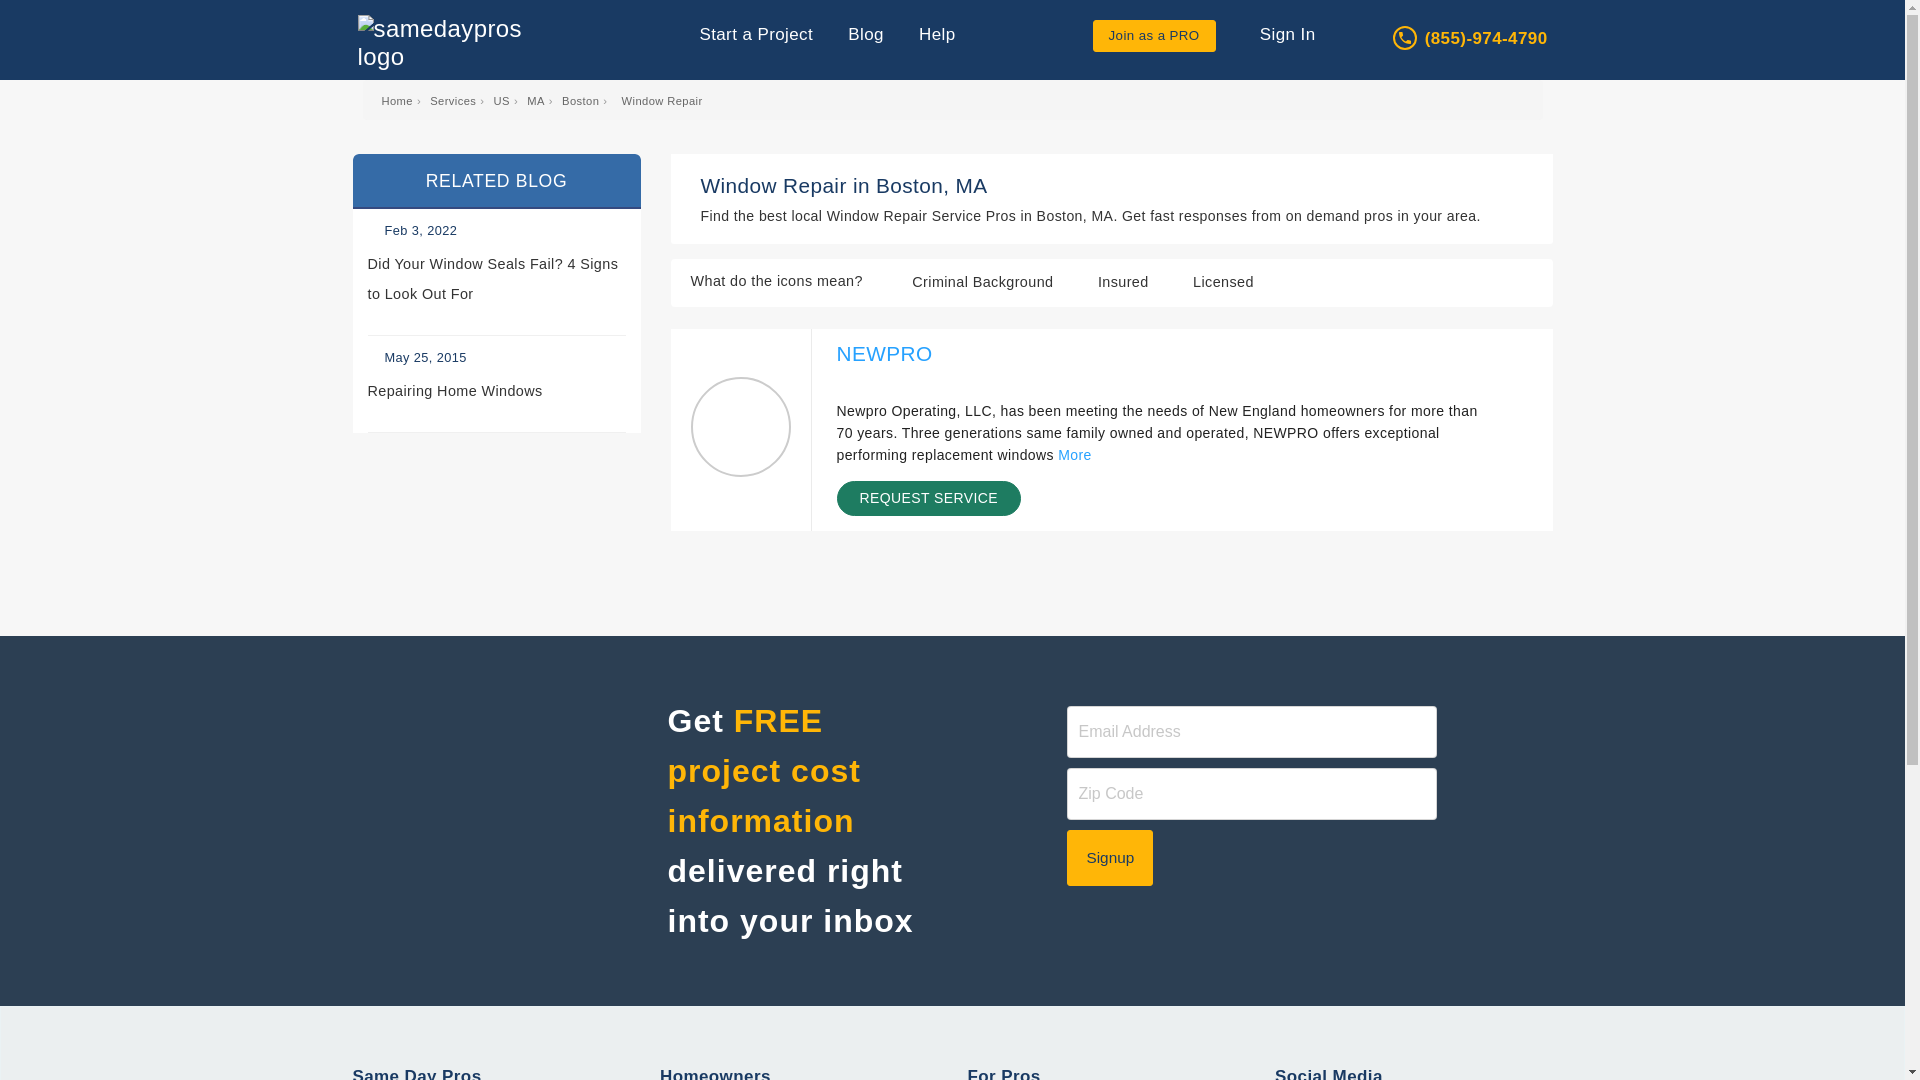 This screenshot has height=1080, width=1920. What do you see at coordinates (1280, 34) in the screenshot?
I see `Sign In` at bounding box center [1280, 34].